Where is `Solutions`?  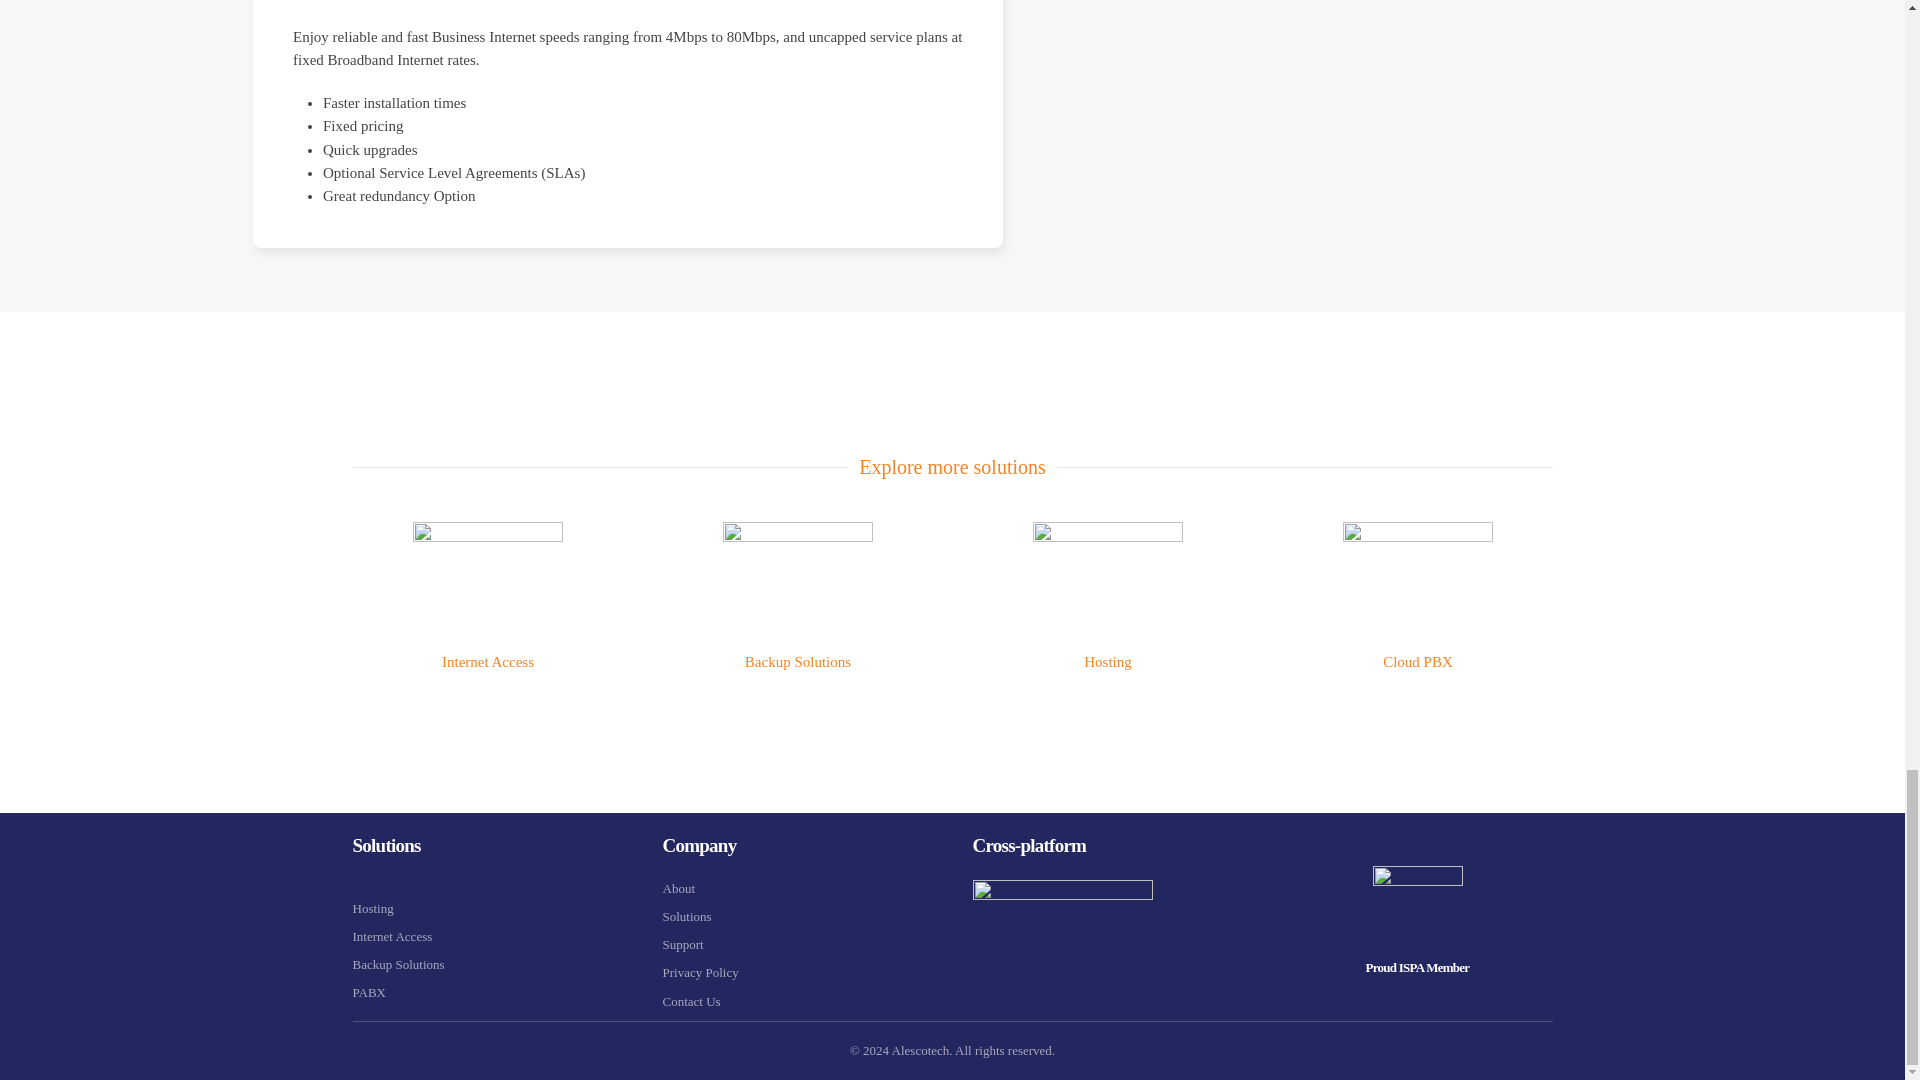
Solutions is located at coordinates (686, 916).